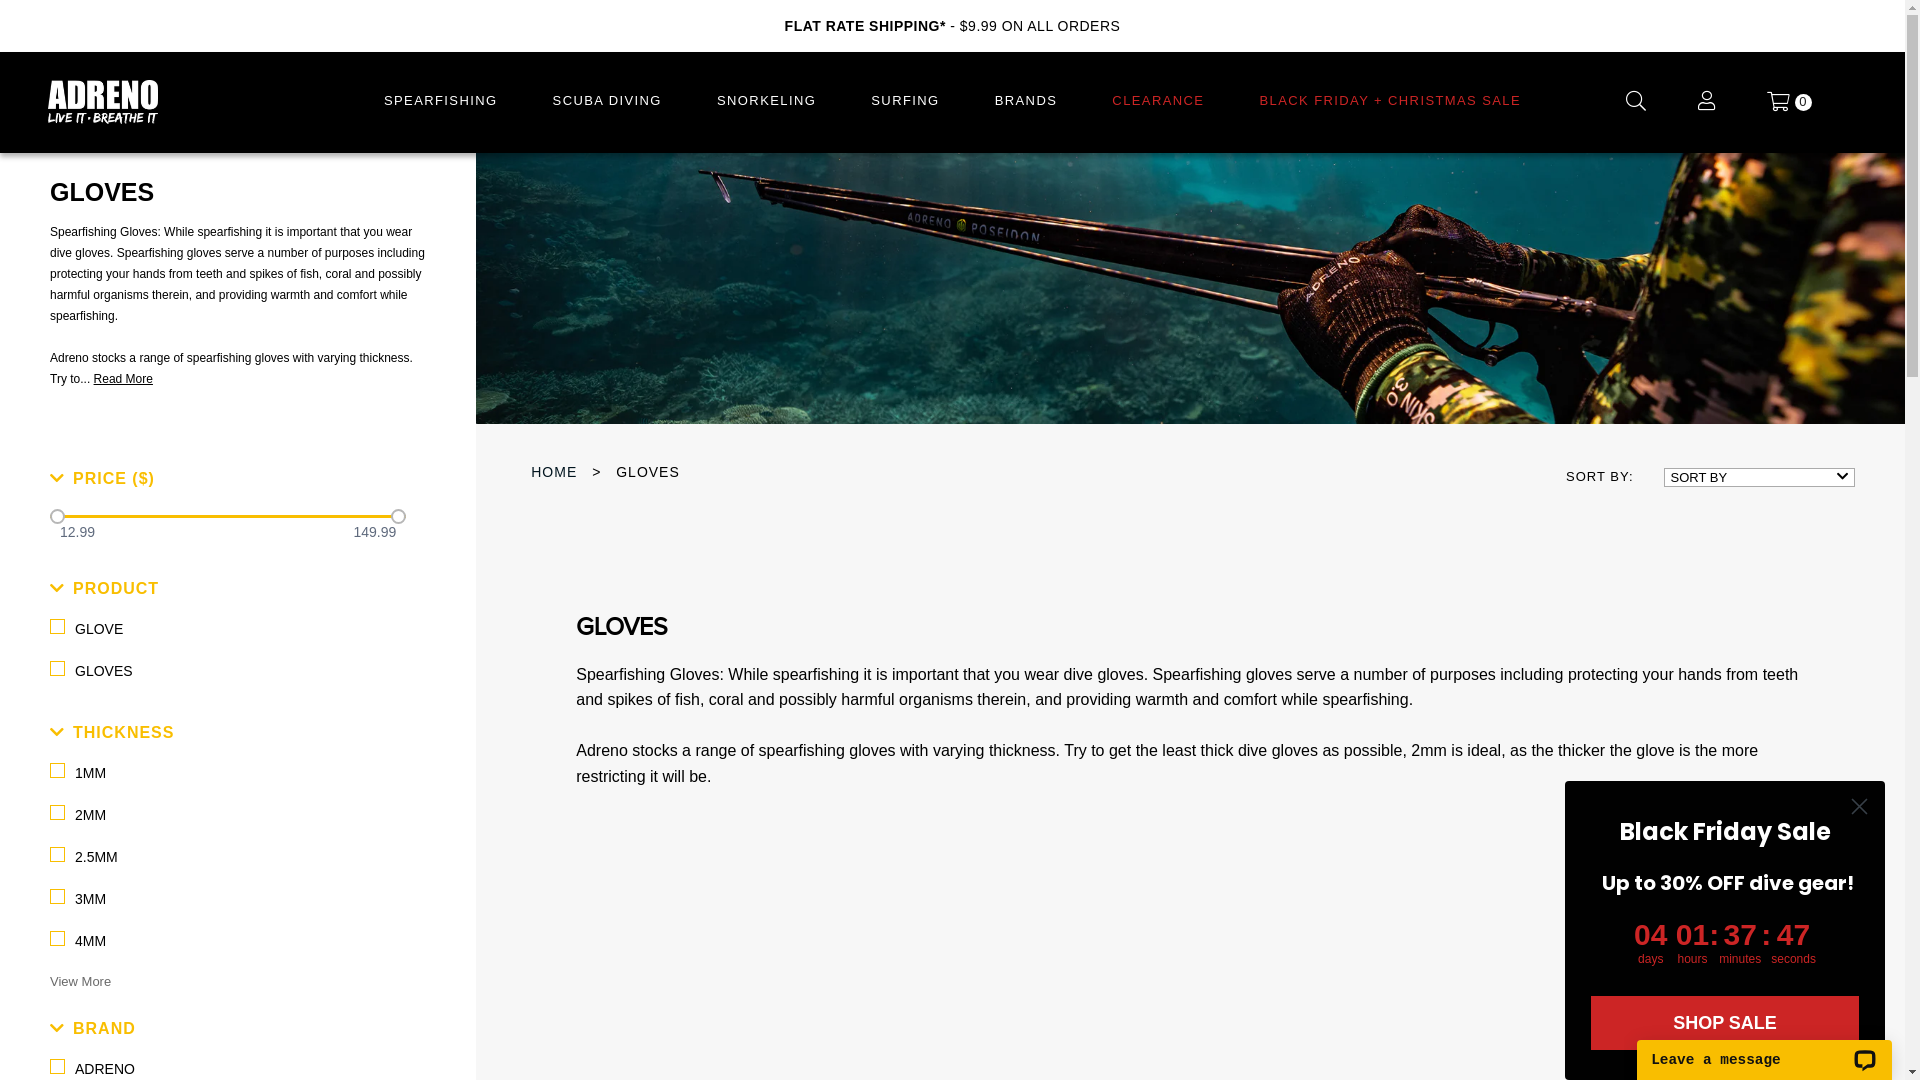  I want to click on BRANDS, so click(1026, 101).